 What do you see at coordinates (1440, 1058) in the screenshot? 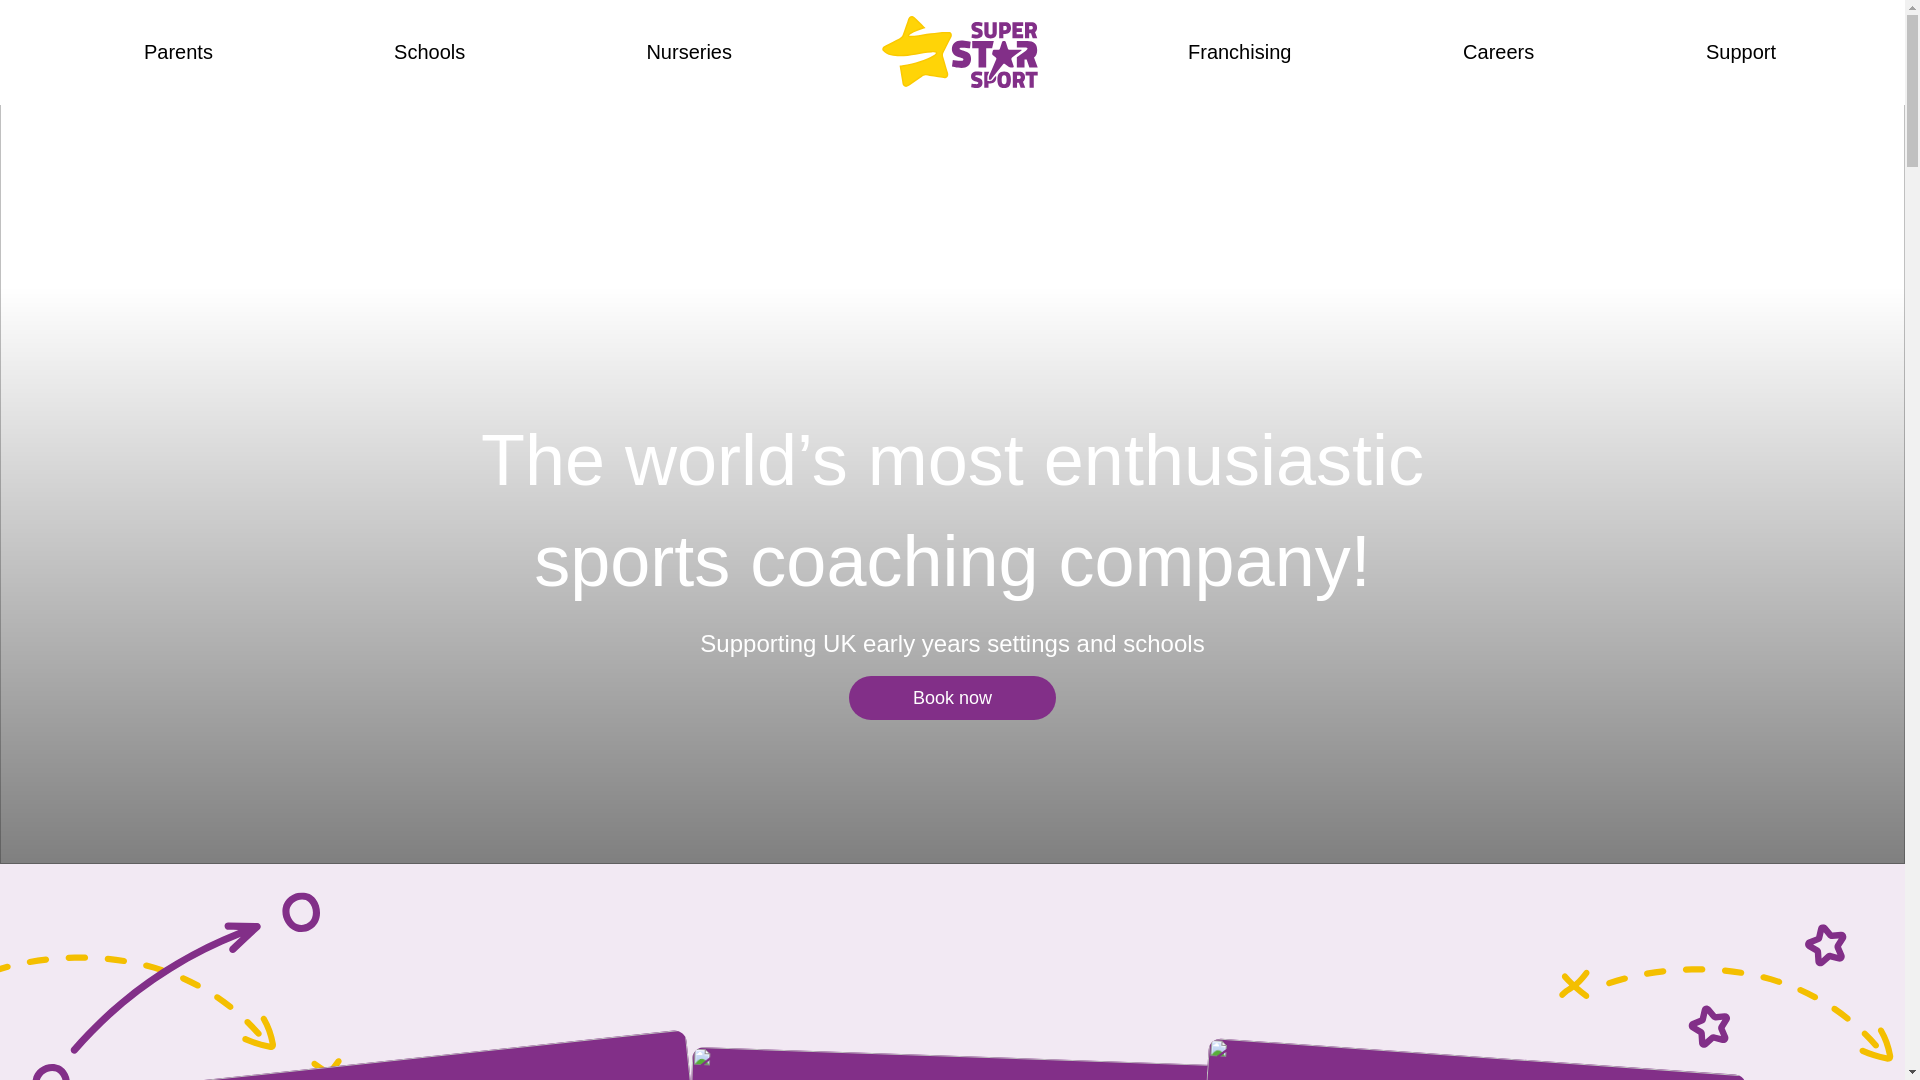
I see `Primary School page 1-min` at bounding box center [1440, 1058].